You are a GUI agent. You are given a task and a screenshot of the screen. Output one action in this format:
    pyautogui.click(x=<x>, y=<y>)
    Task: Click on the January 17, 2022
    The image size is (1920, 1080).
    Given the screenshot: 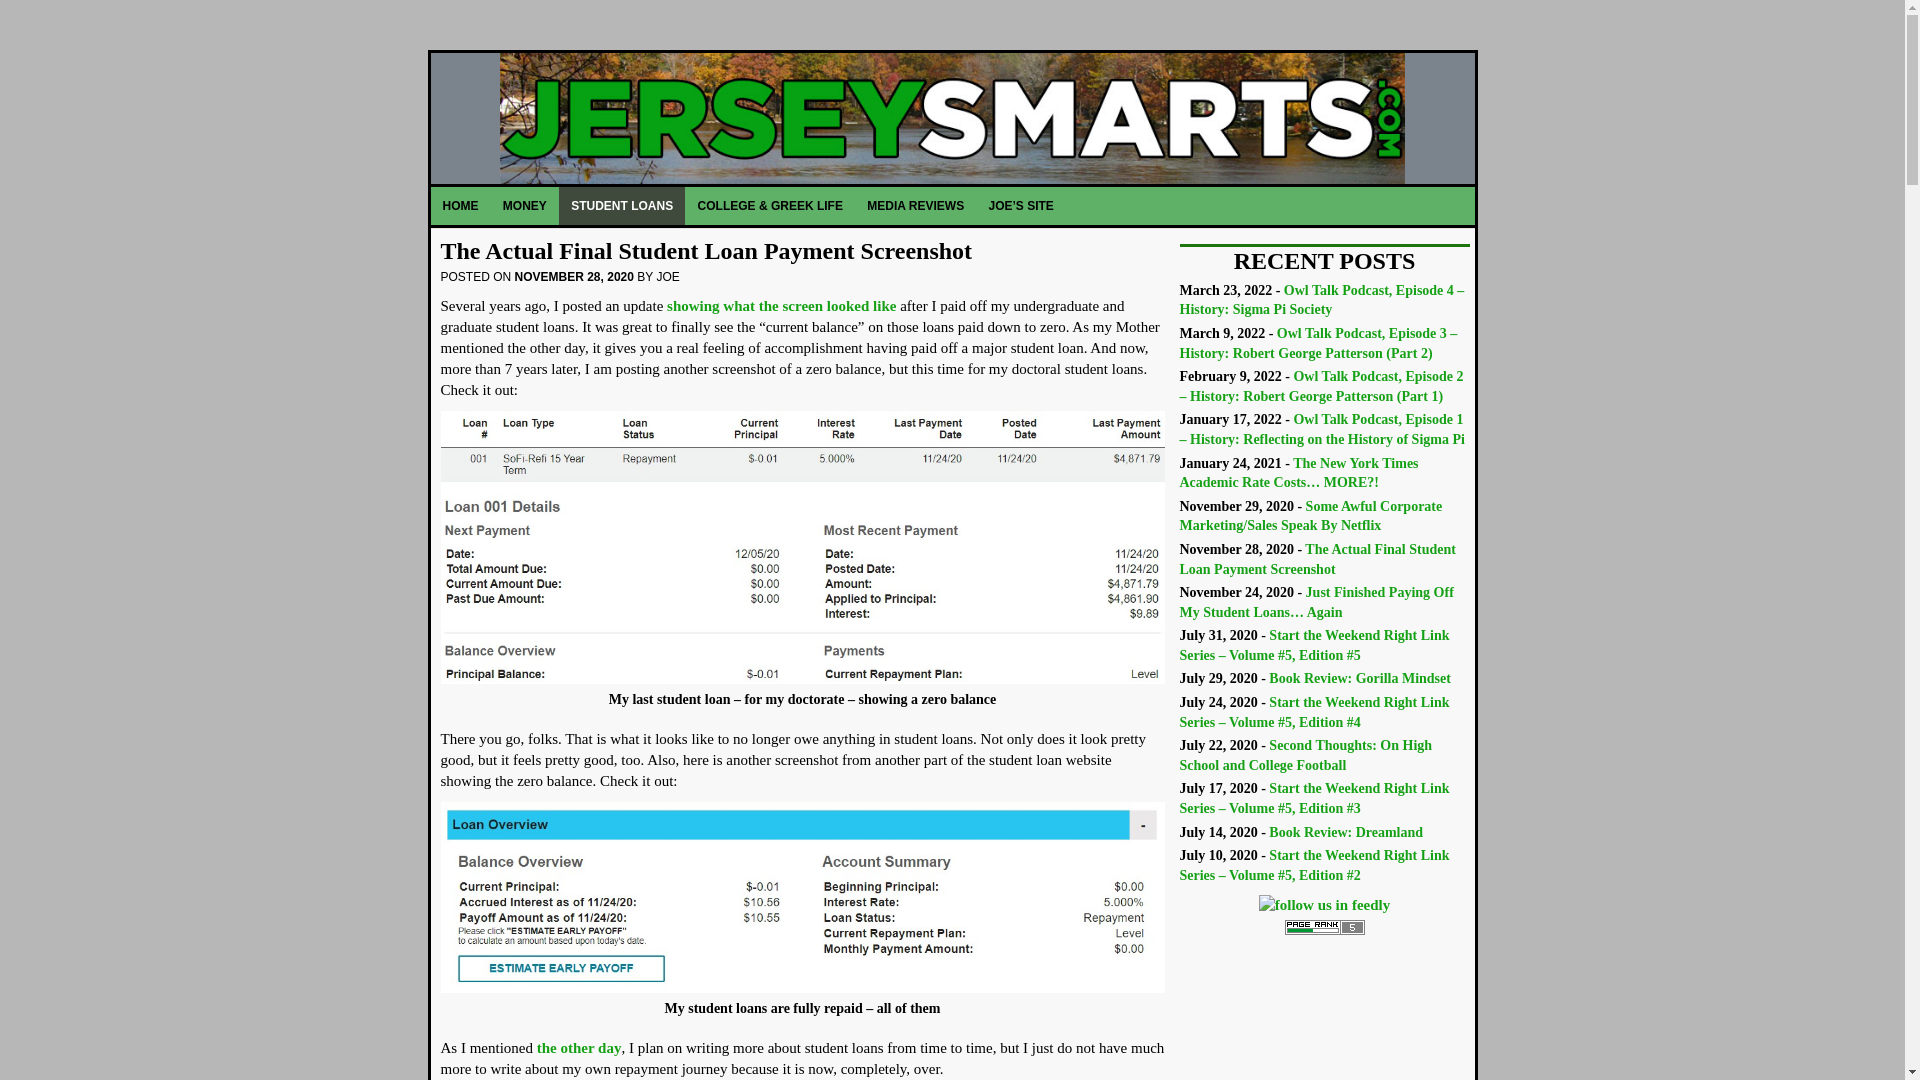 What is the action you would take?
    pyautogui.click(x=1322, y=429)
    